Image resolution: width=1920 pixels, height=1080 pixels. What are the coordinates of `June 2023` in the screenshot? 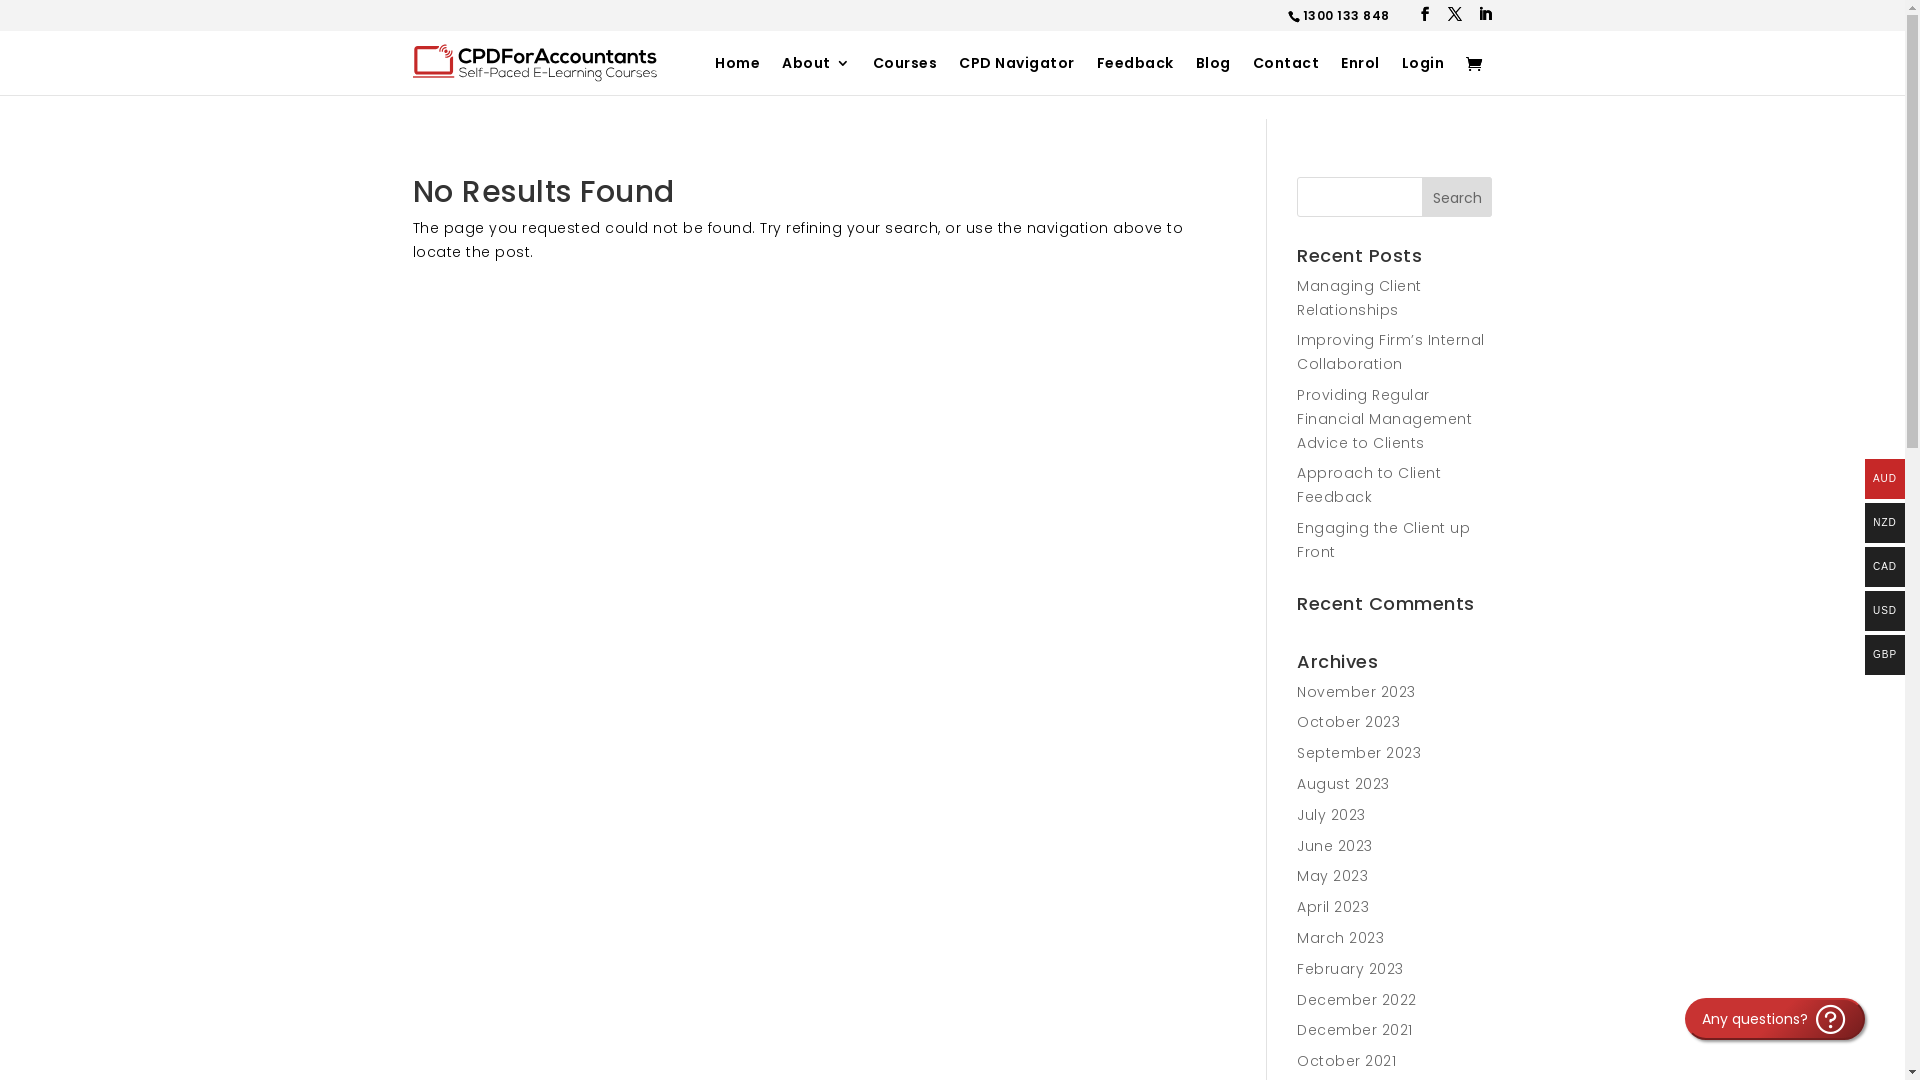 It's located at (1335, 846).